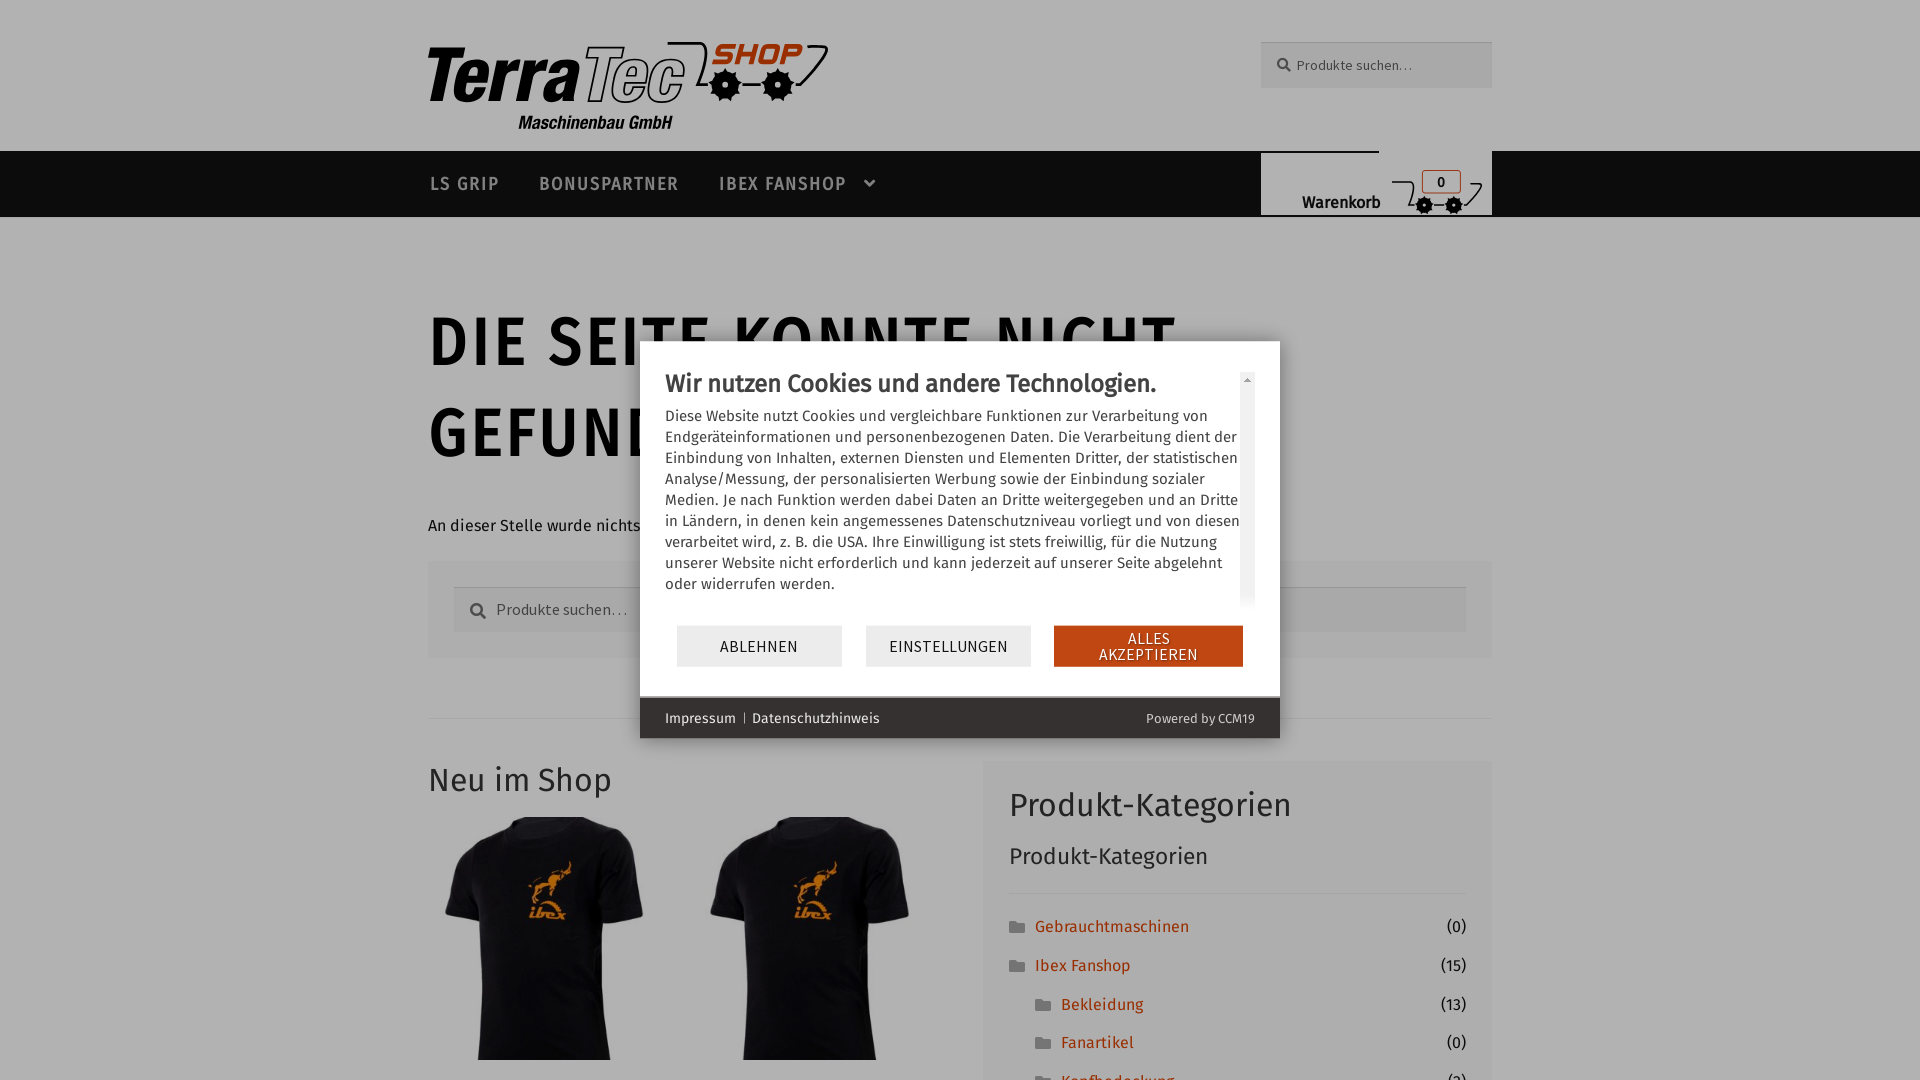 This screenshot has width=1920, height=1080. I want to click on Impressum, so click(700, 718).